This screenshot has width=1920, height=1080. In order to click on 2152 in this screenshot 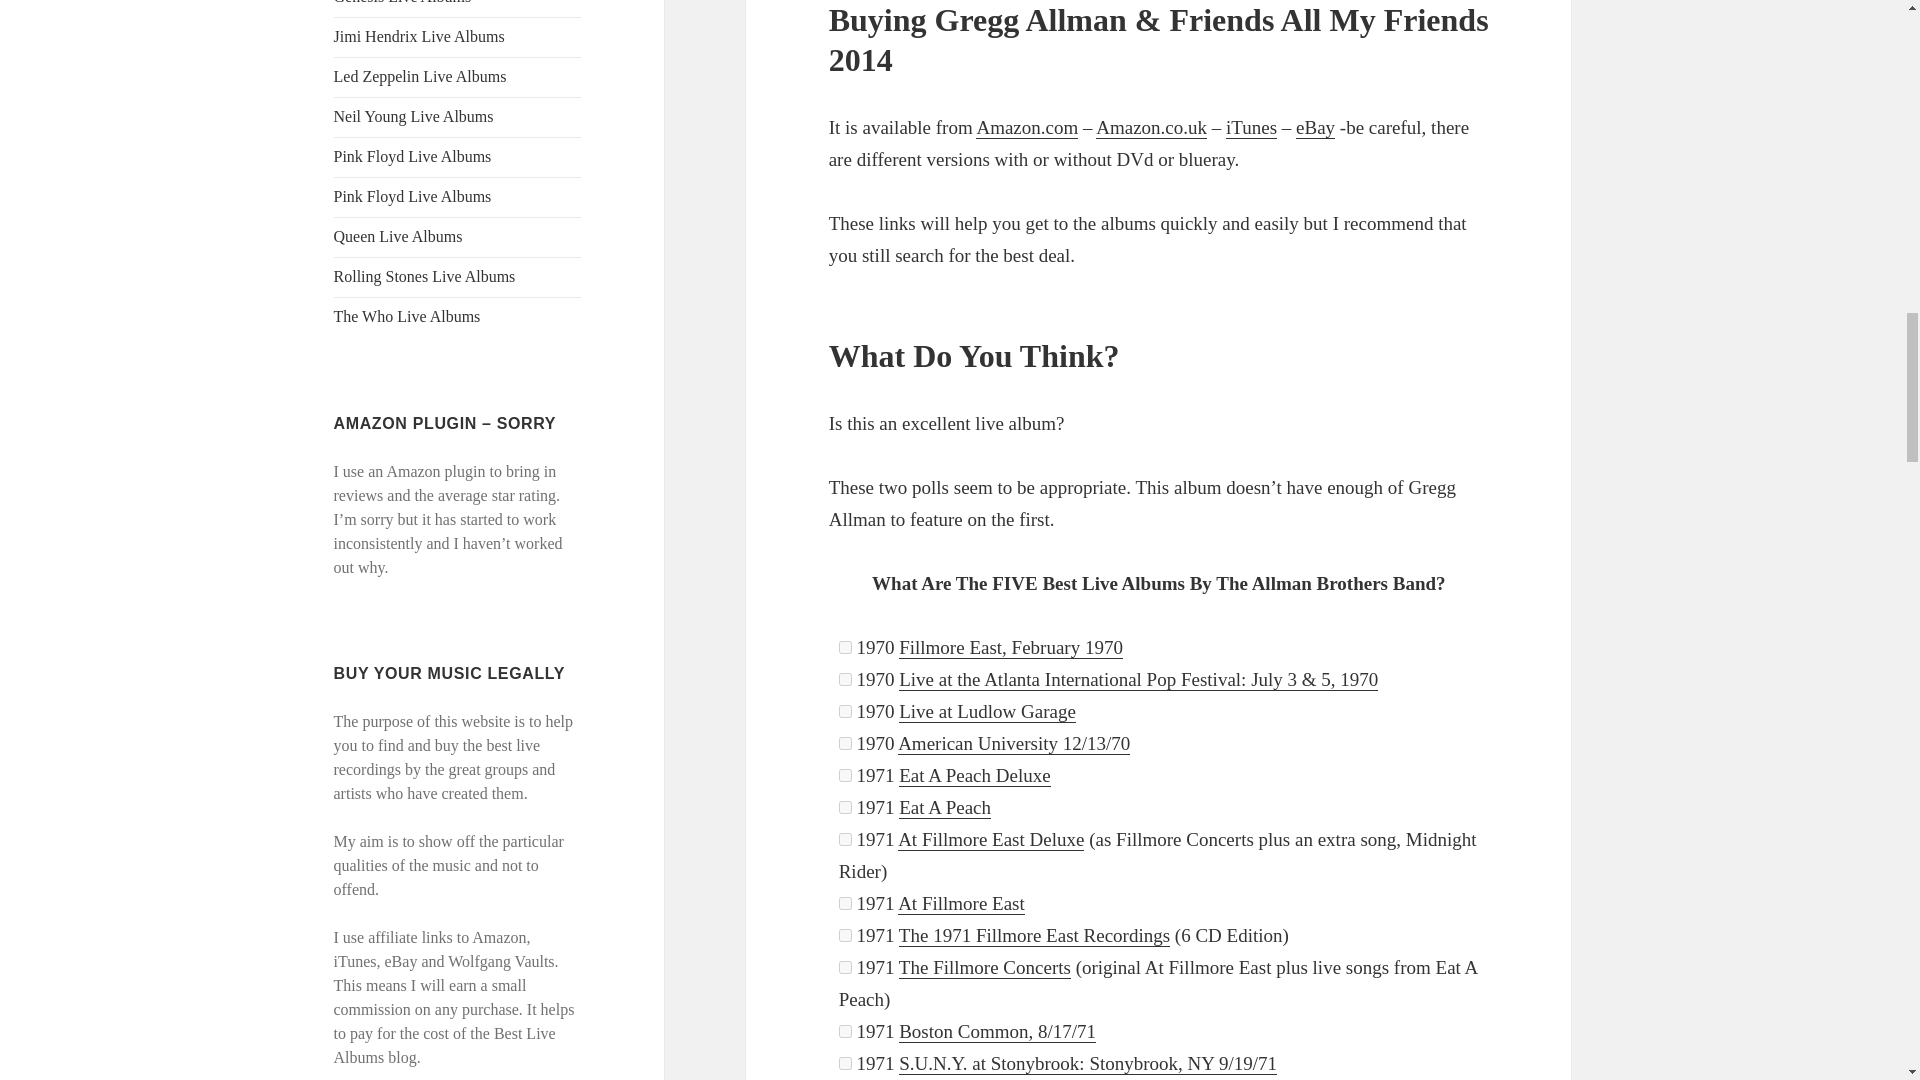, I will do `click(846, 648)`.